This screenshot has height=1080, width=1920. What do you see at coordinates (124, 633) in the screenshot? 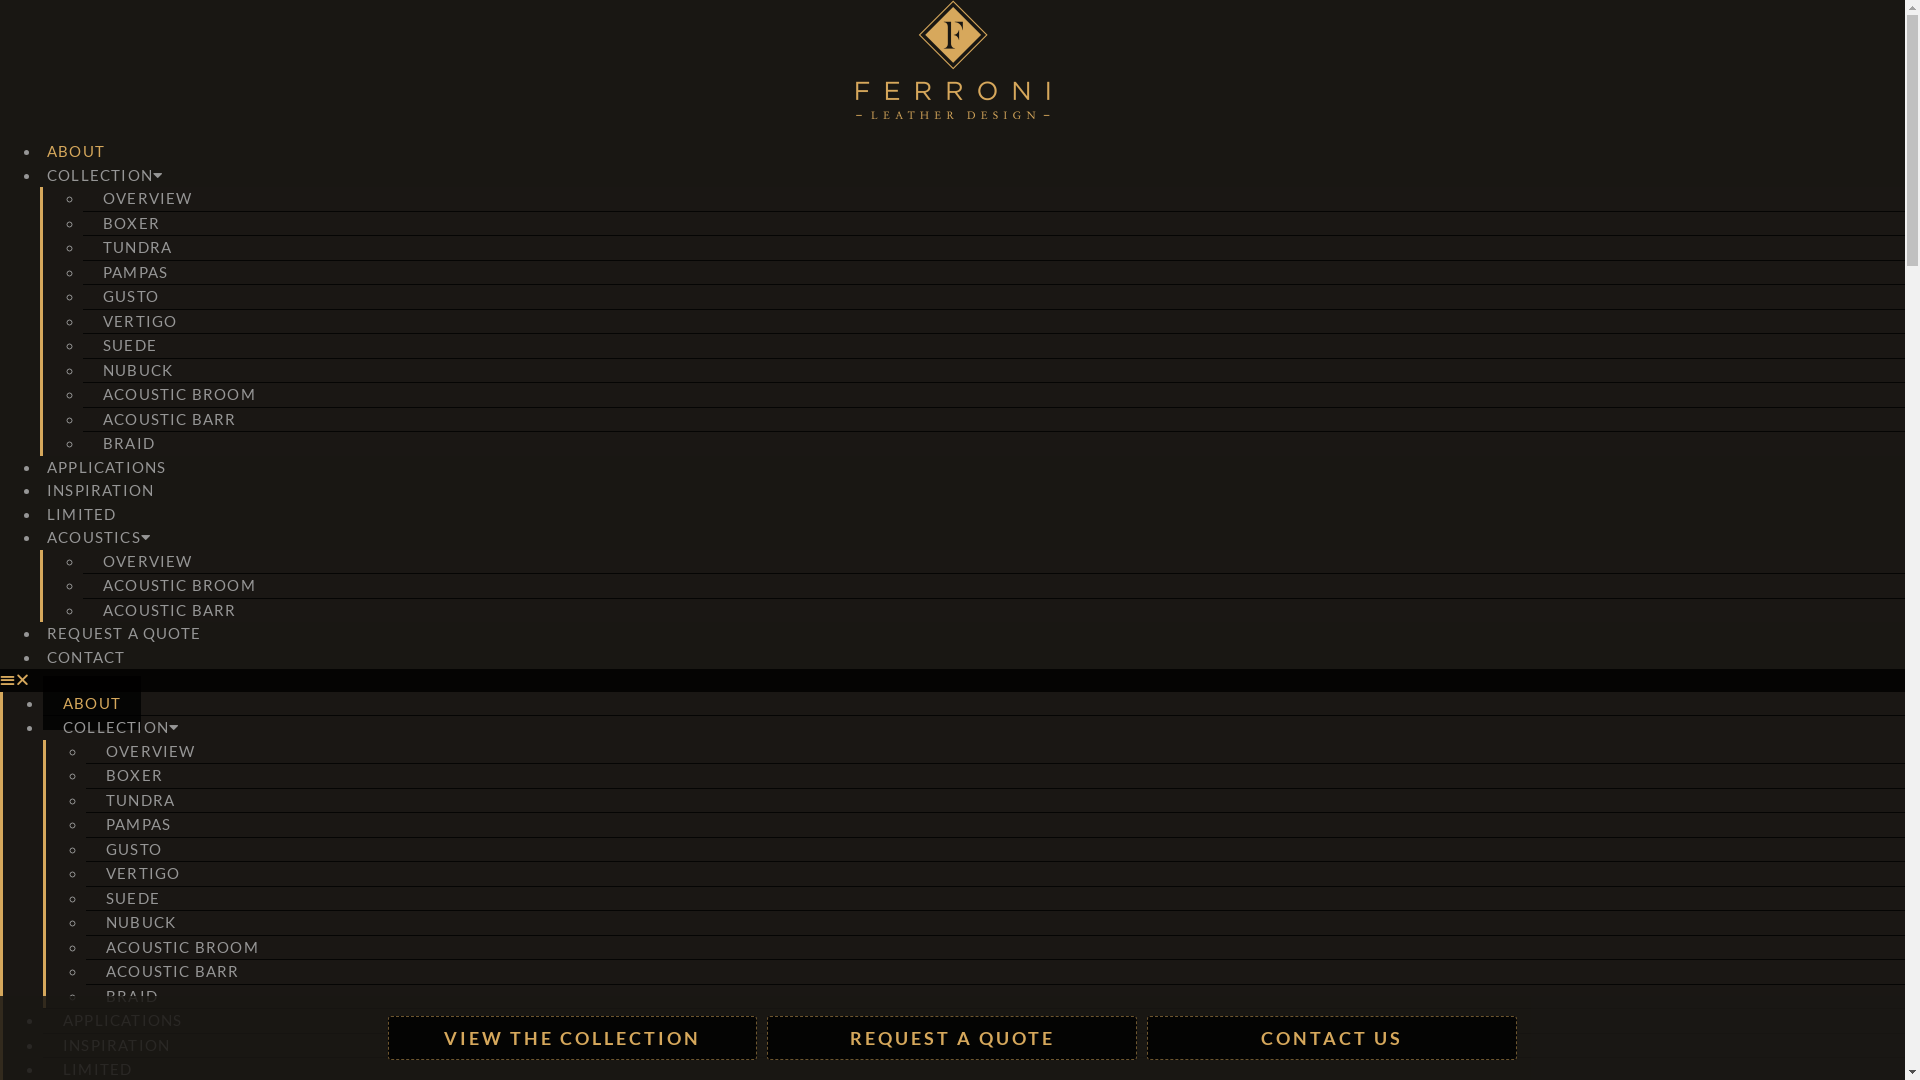
I see `REQUEST A QUOTE` at bounding box center [124, 633].